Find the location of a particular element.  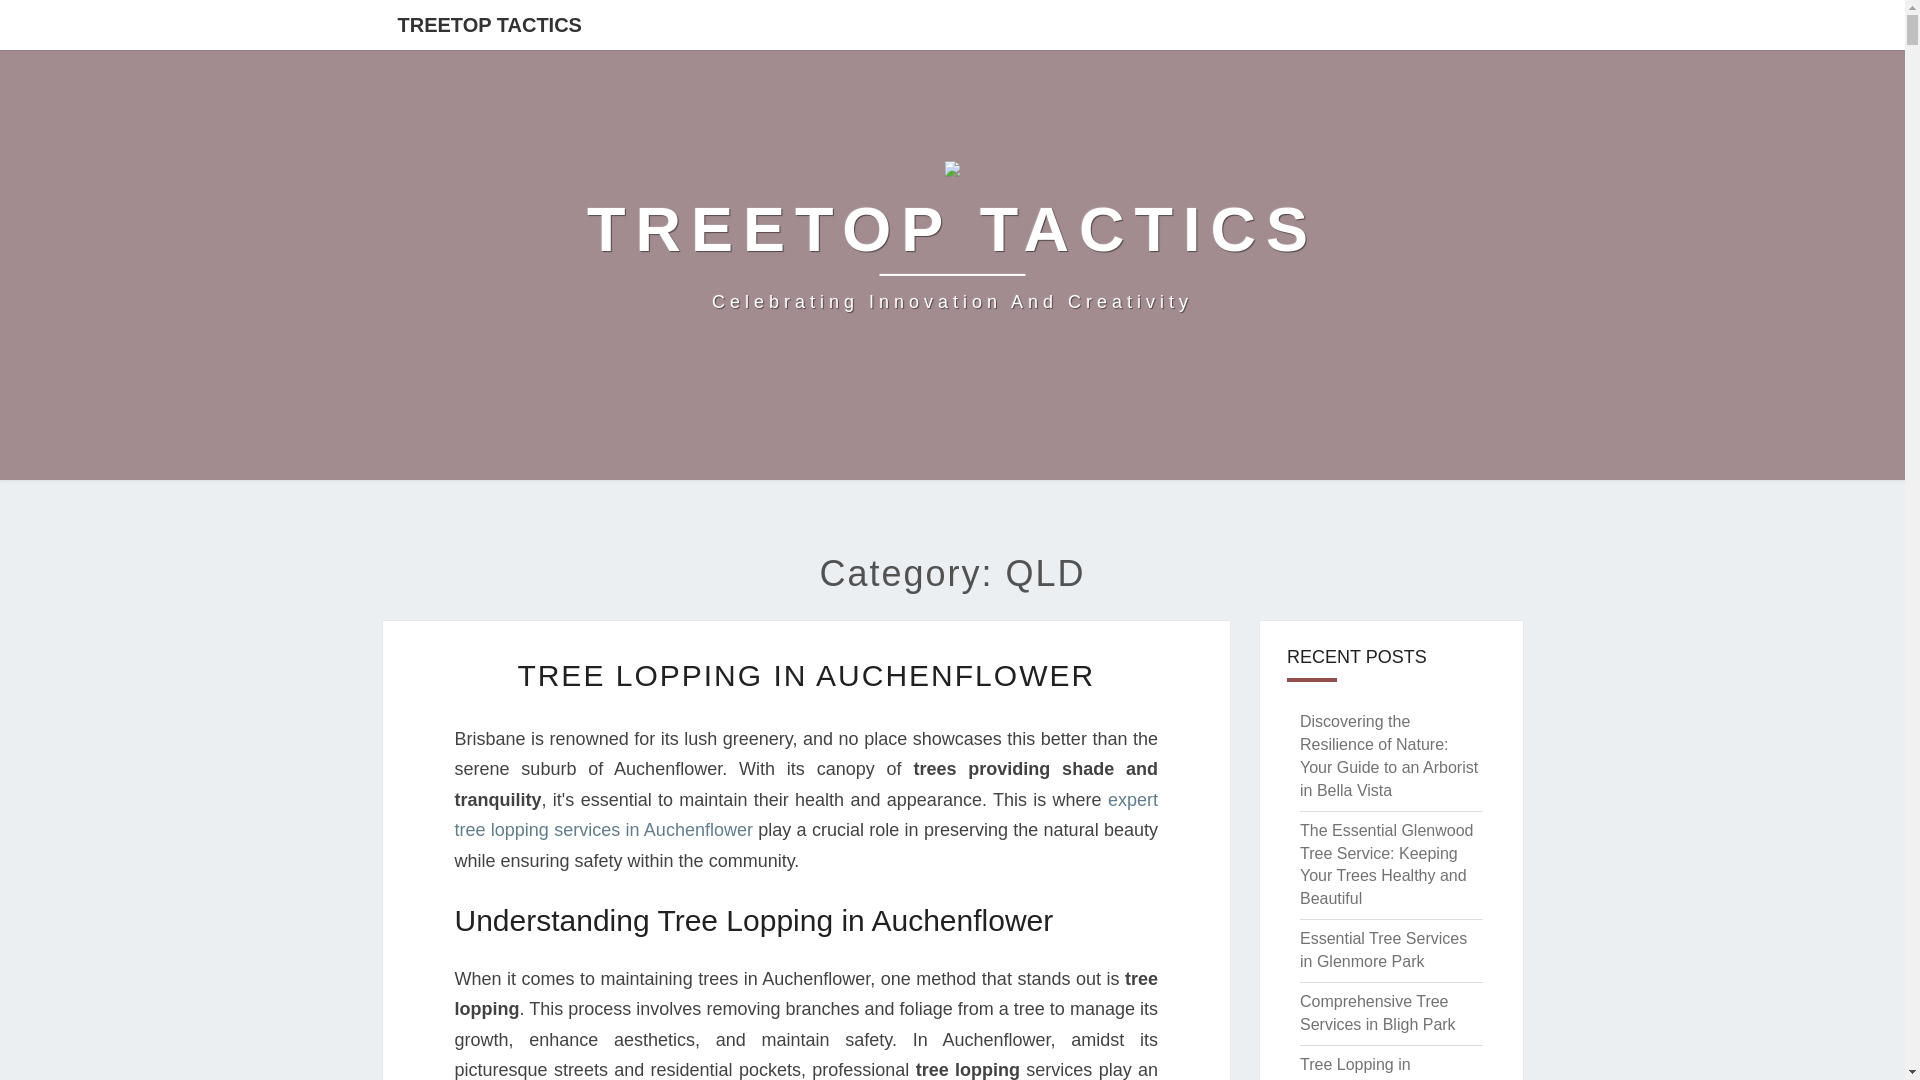

Treetop Tactics is located at coordinates (952, 242).